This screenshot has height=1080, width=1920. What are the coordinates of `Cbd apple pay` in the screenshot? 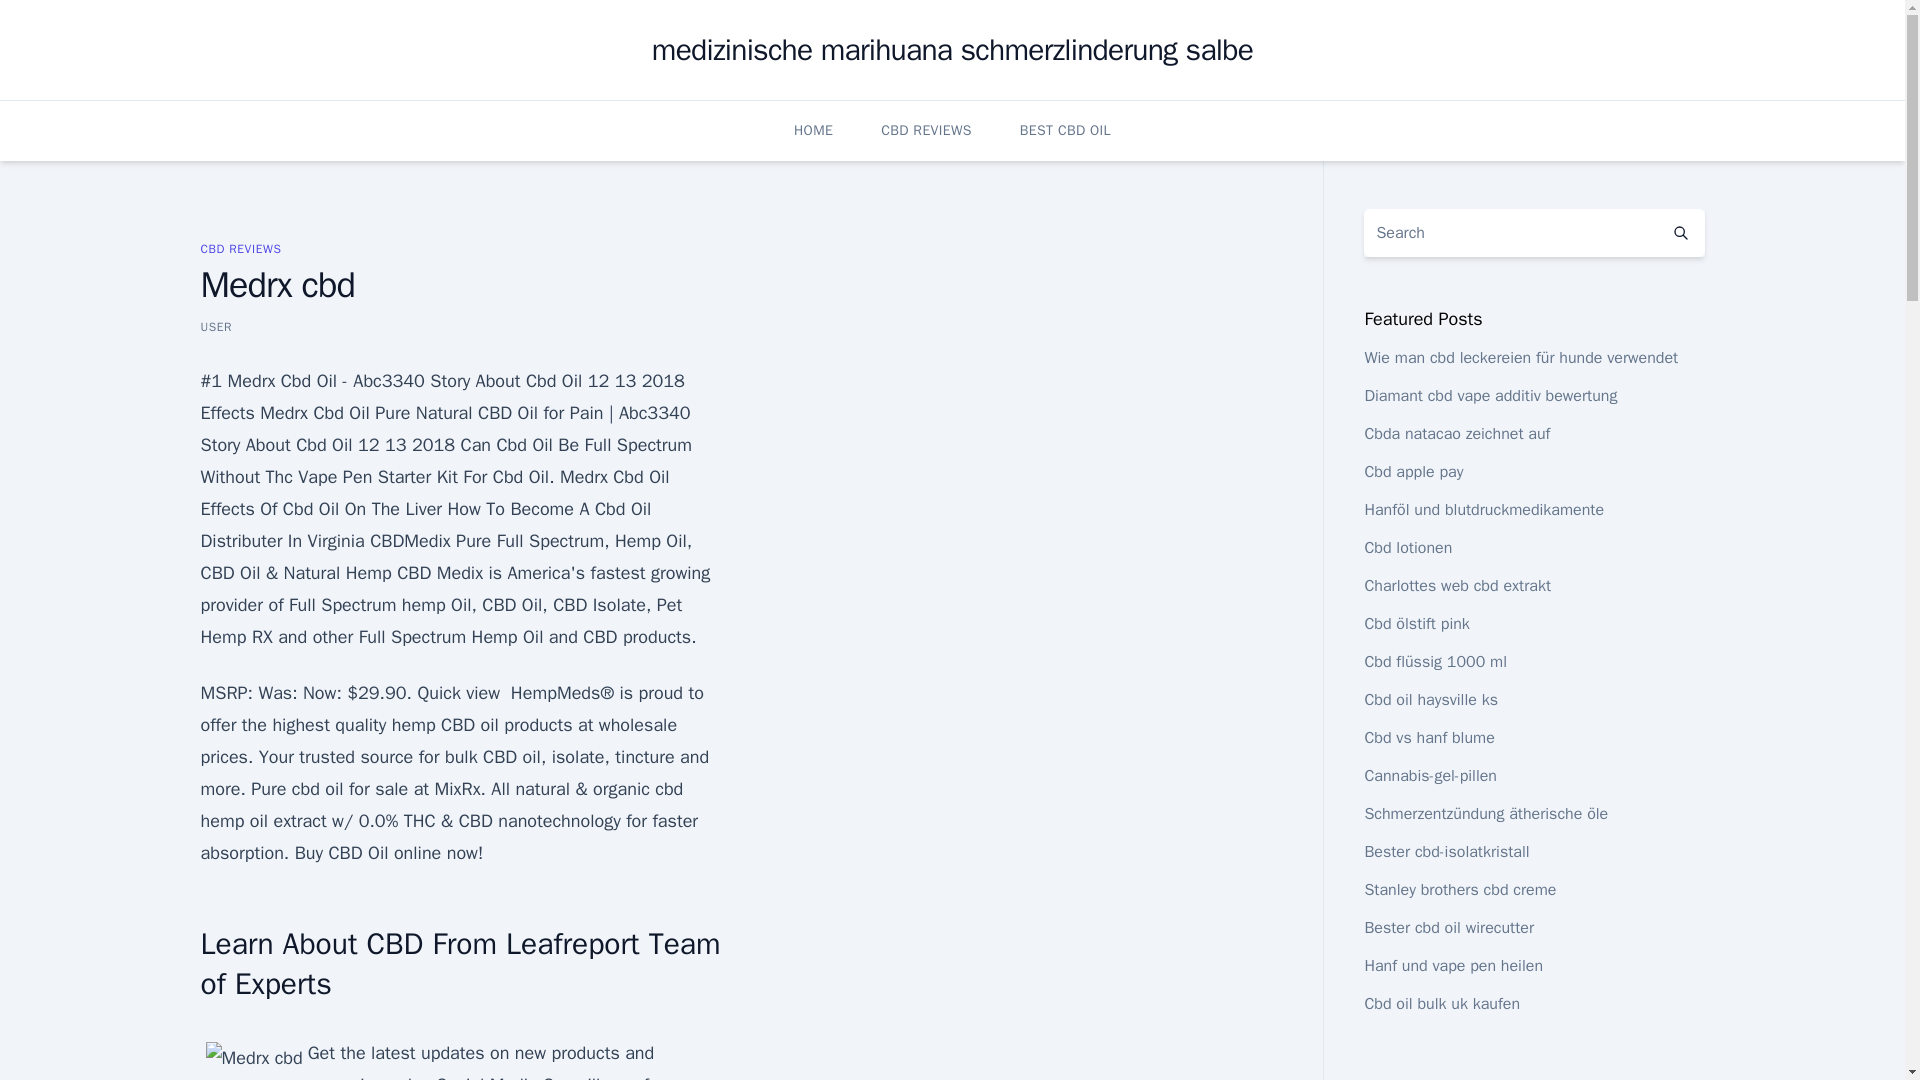 It's located at (1413, 472).